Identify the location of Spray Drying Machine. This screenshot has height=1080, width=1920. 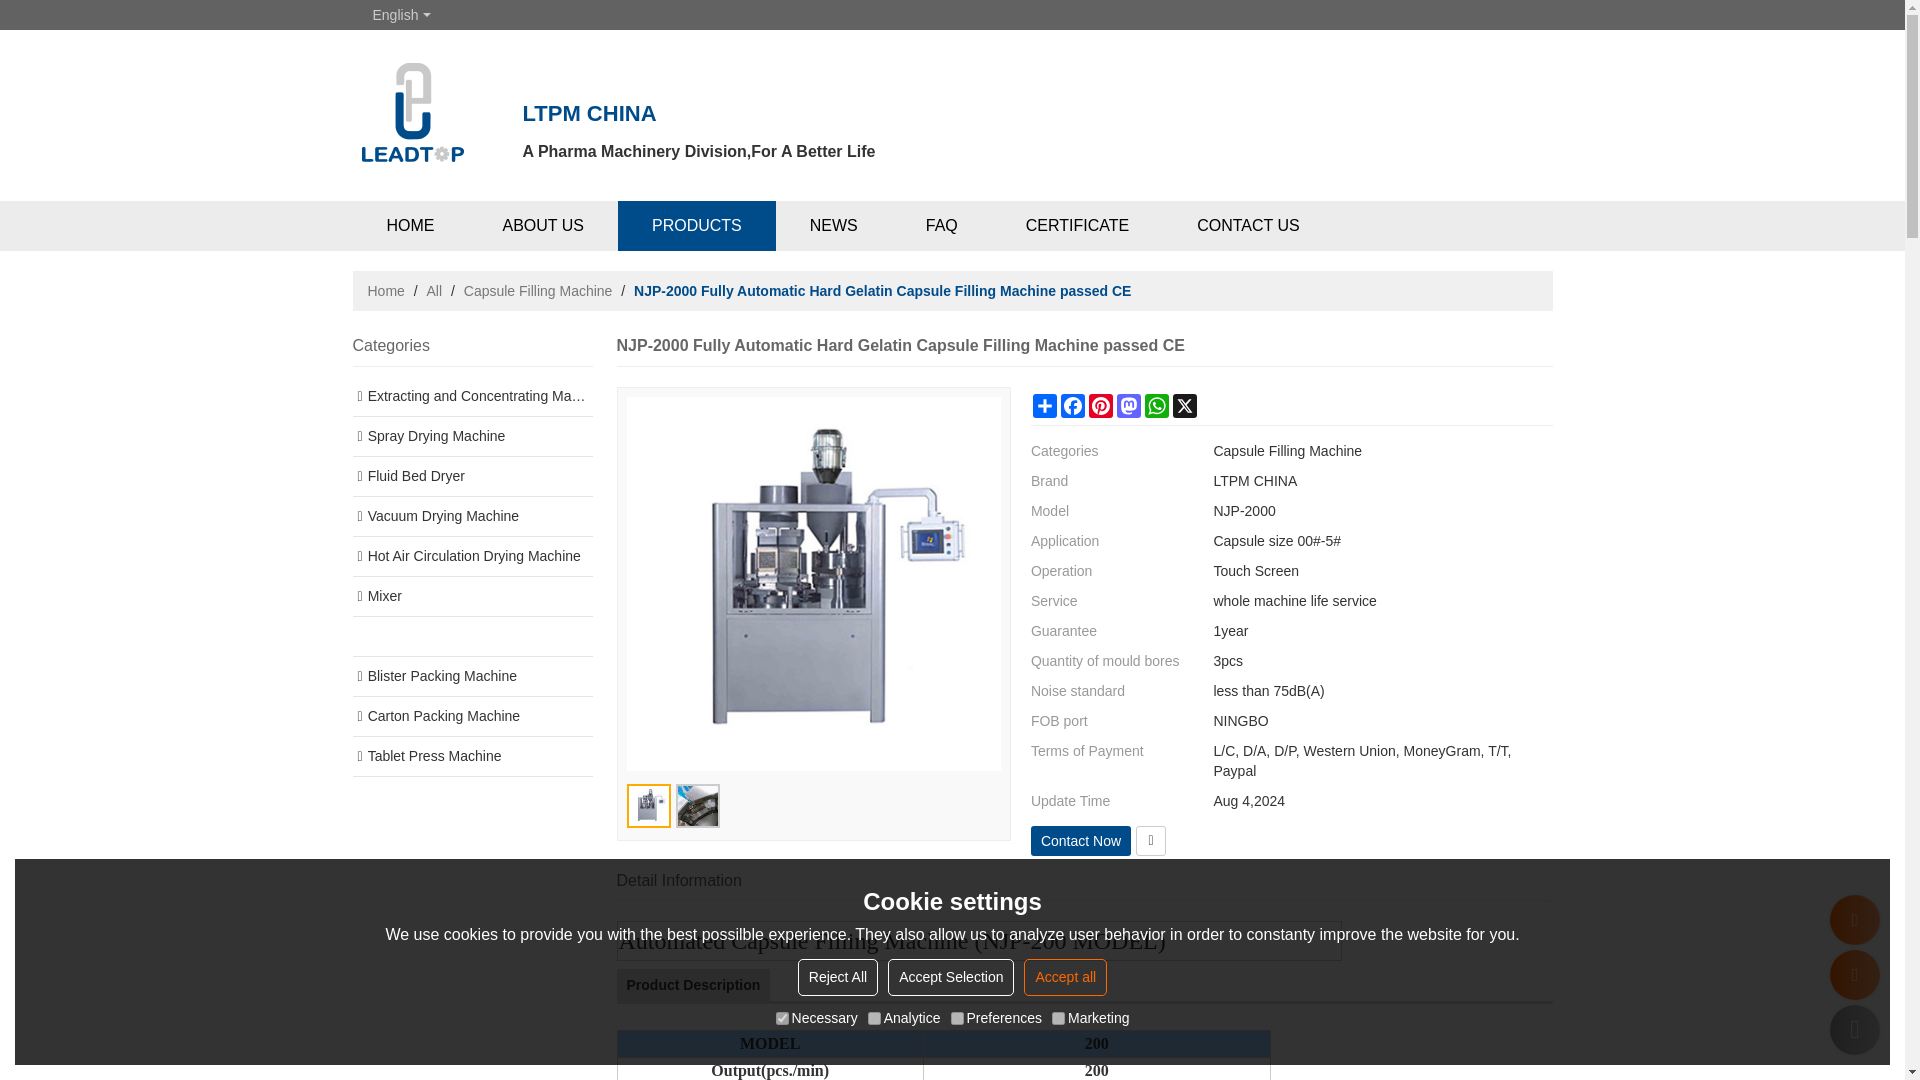
(471, 436).